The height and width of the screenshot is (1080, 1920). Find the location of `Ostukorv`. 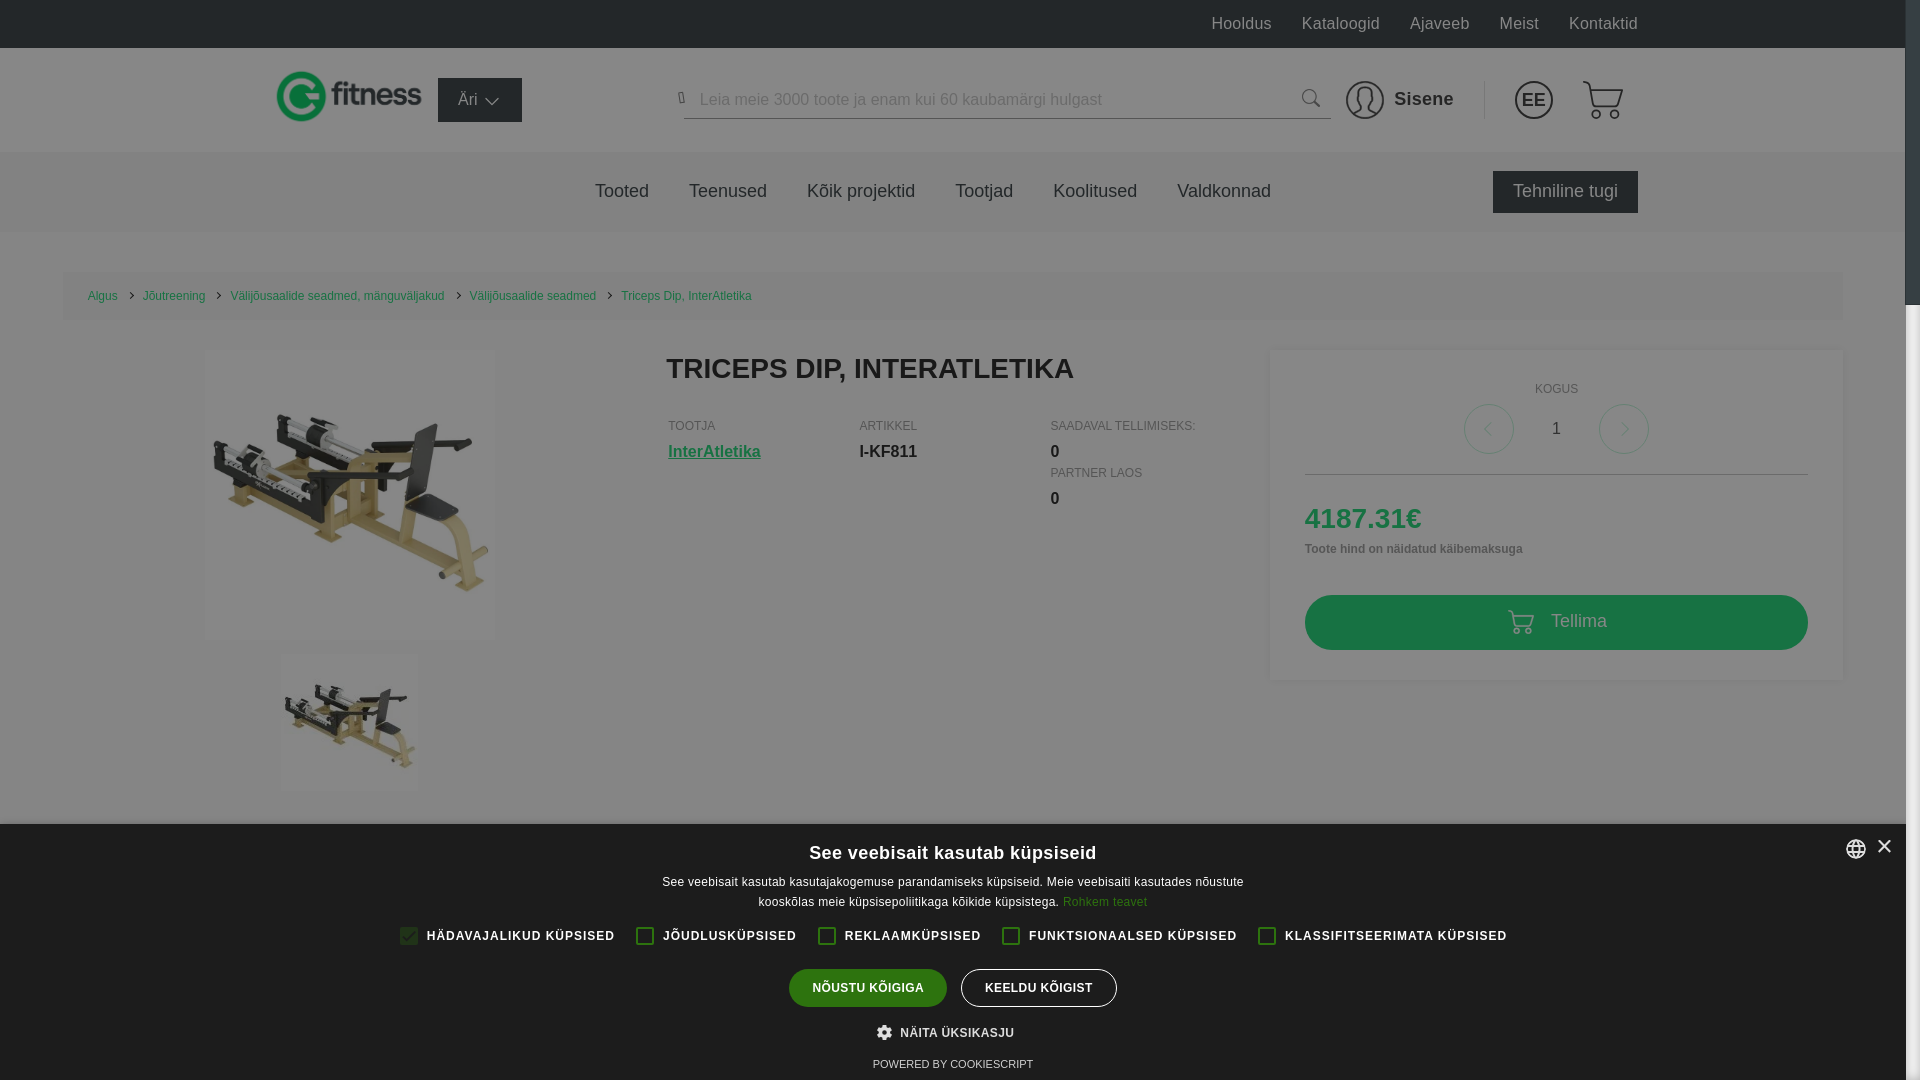

Ostukorv is located at coordinates (1602, 100).